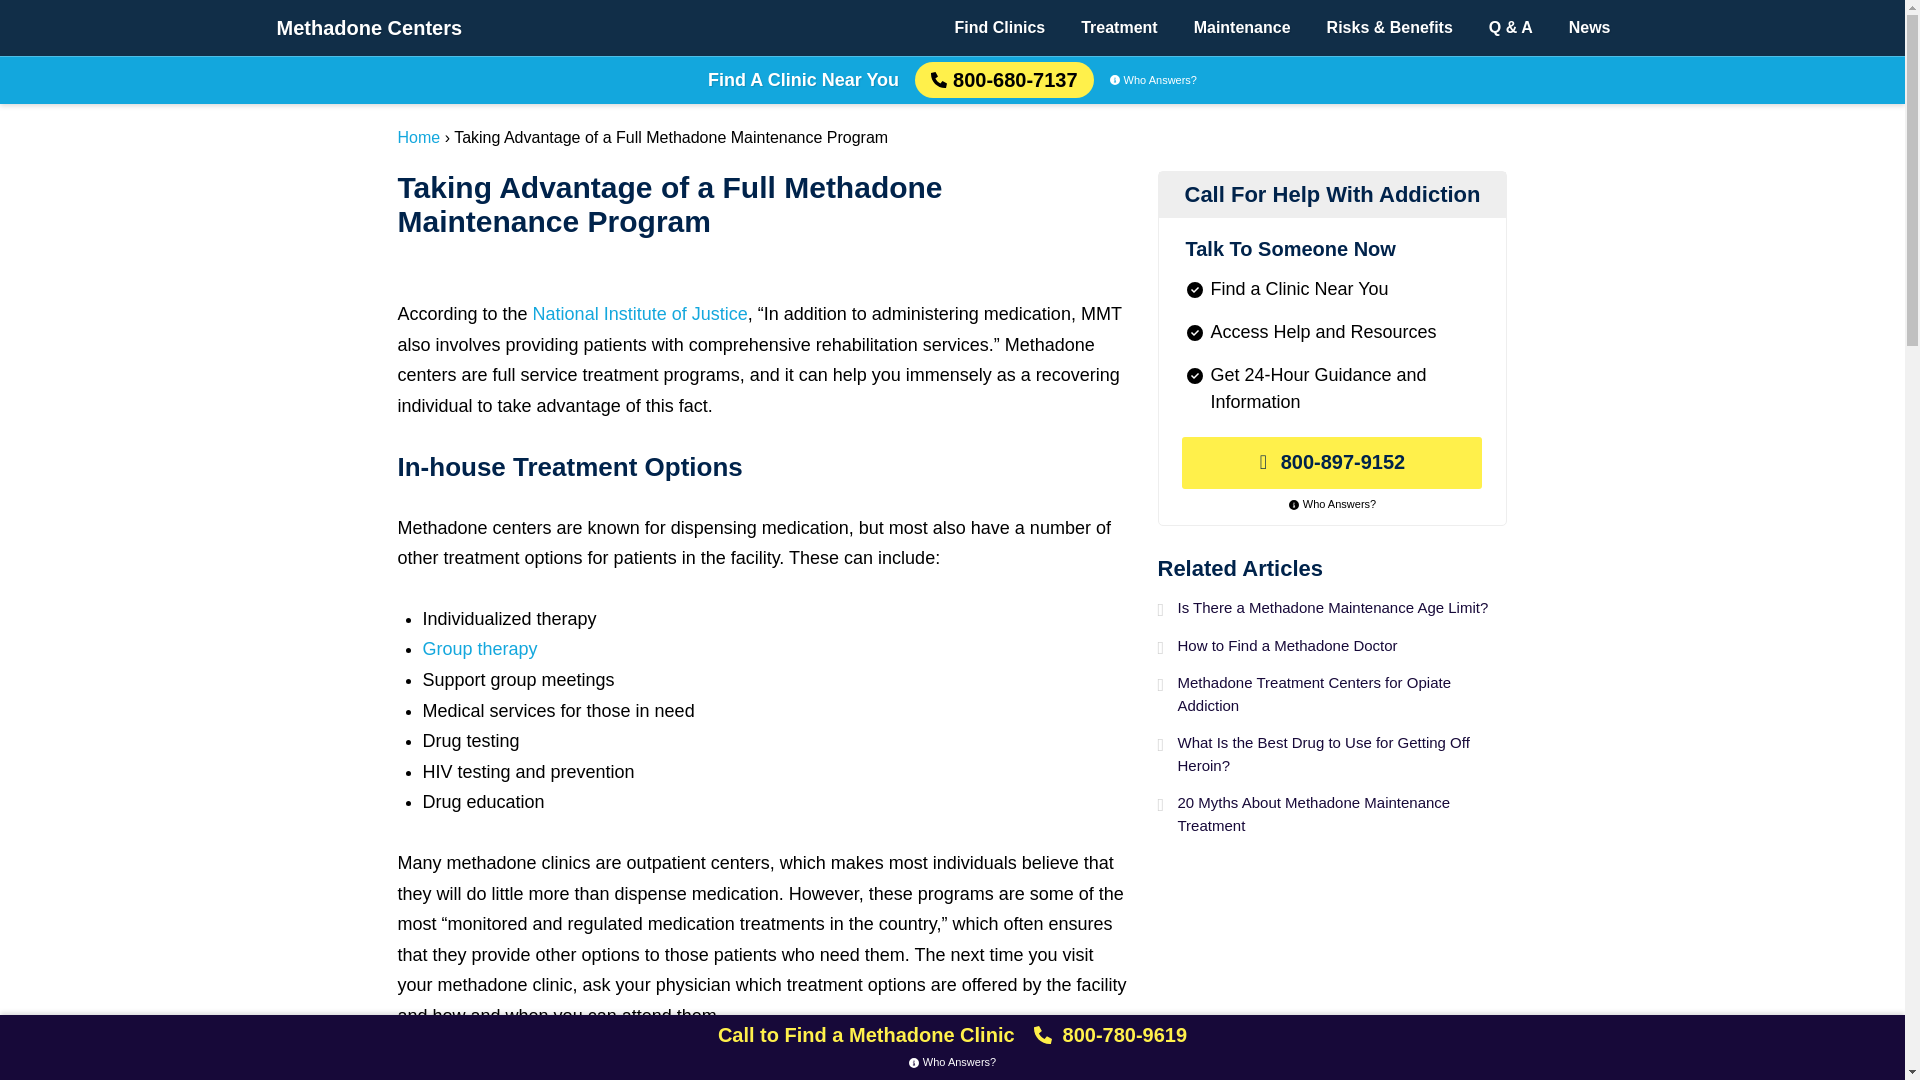 The width and height of the screenshot is (1920, 1080). I want to click on What Is the Best Drug to Use for Getting Off Heroin?, so click(1342, 754).